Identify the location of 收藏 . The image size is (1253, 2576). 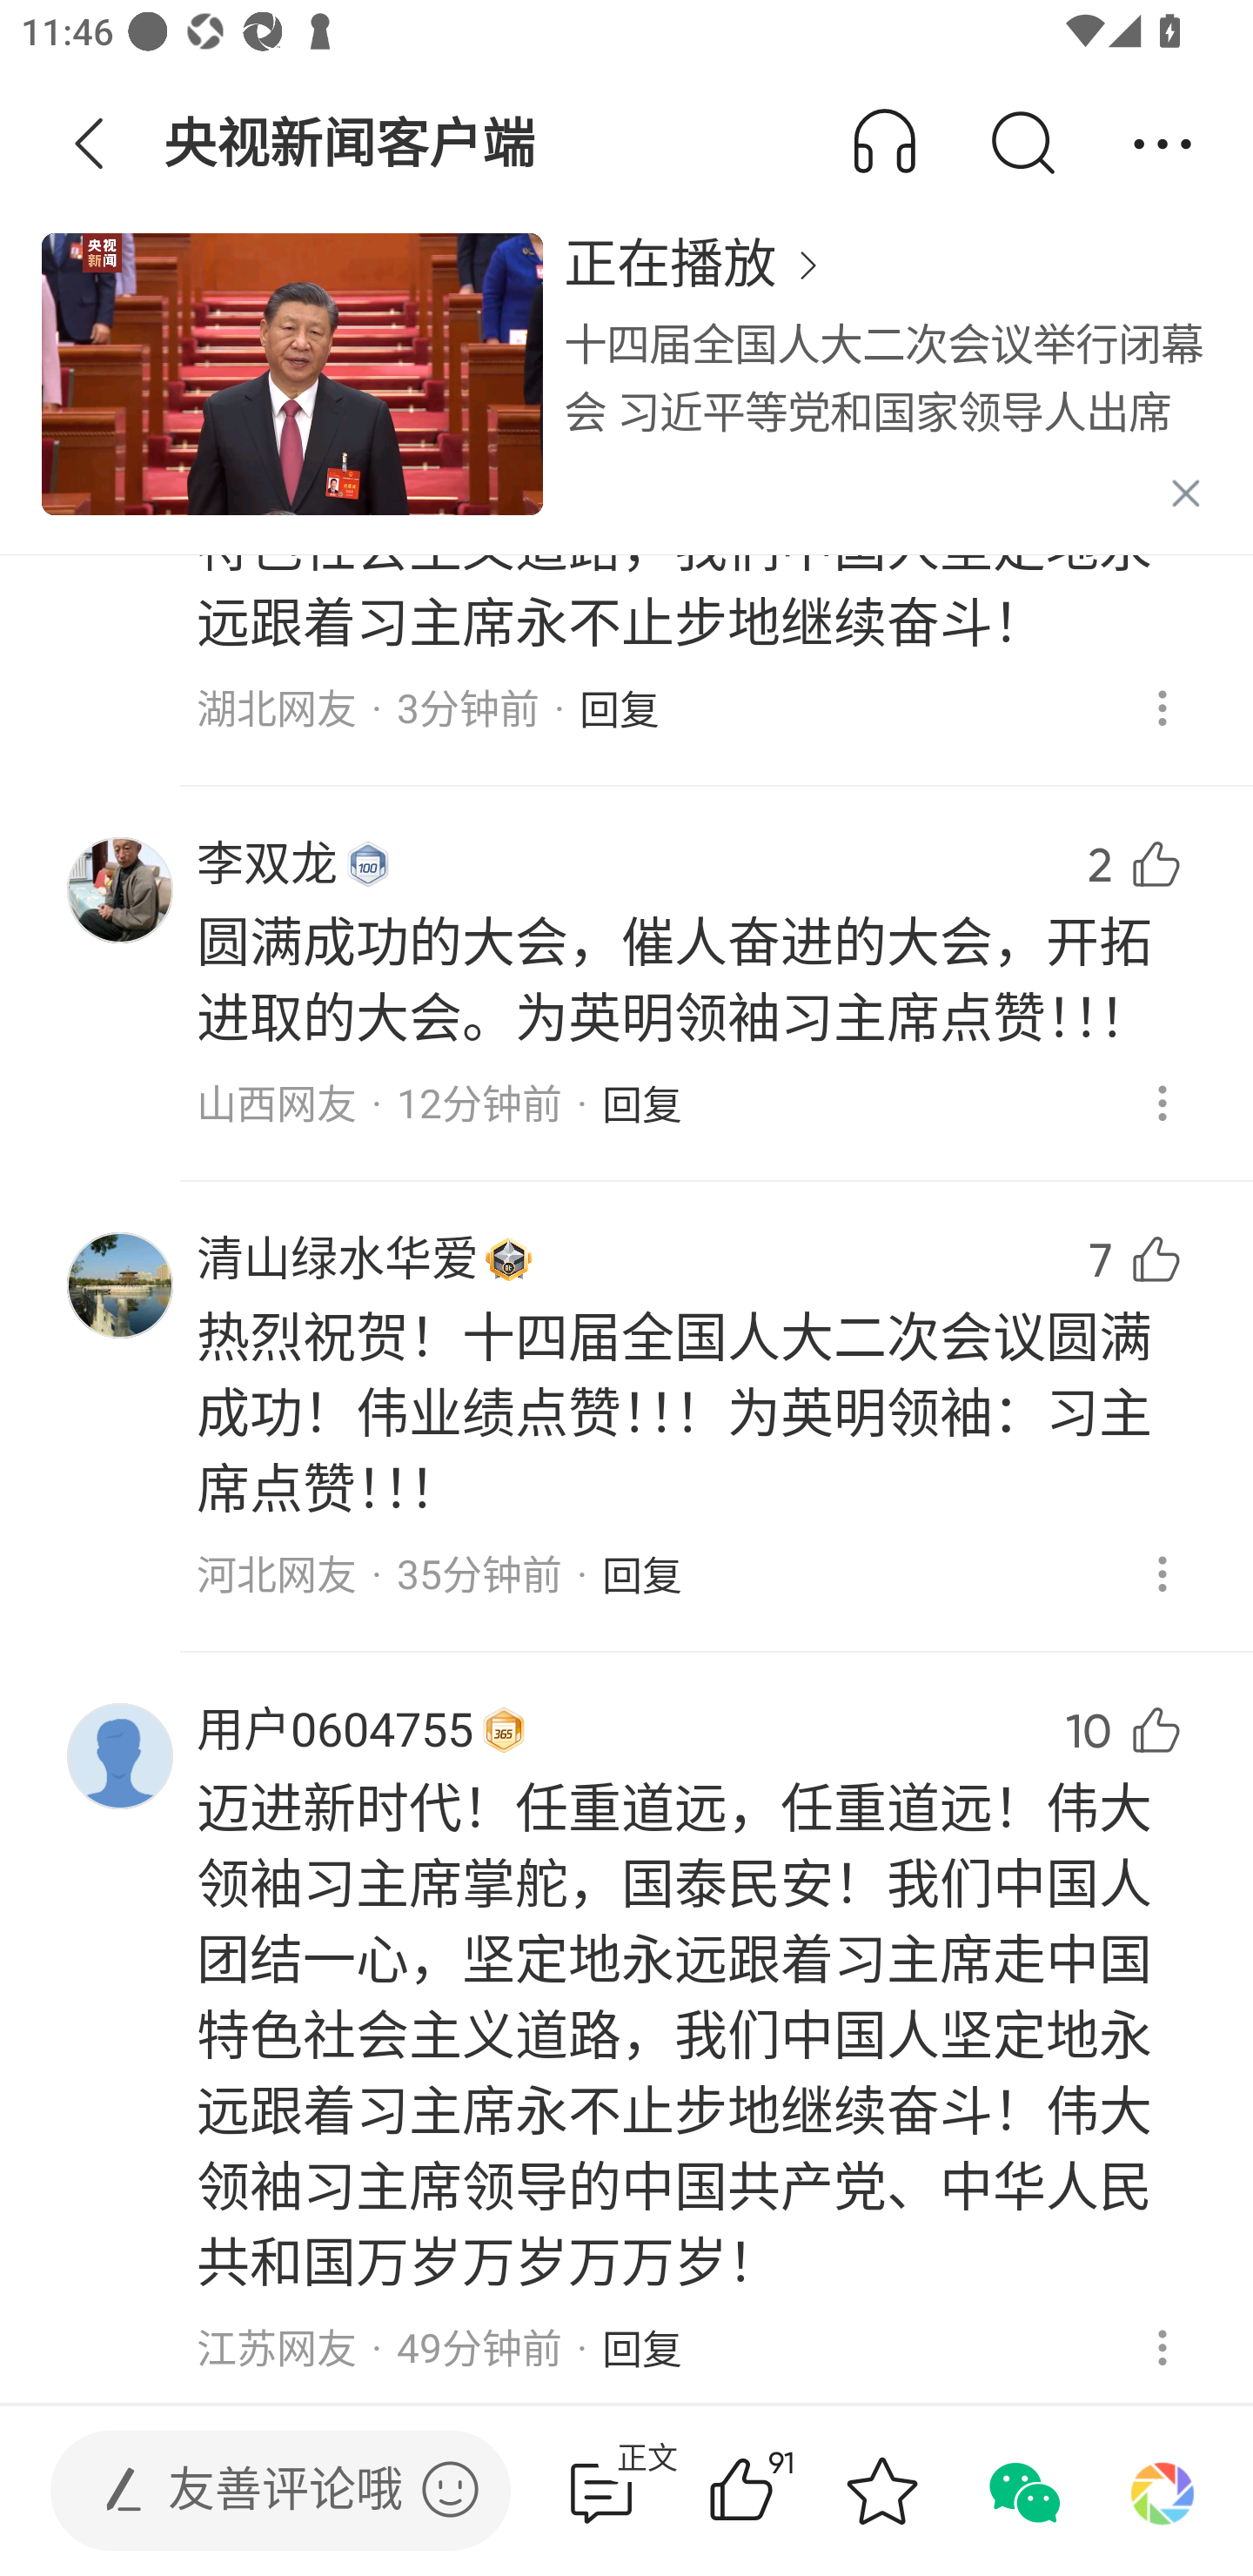
(881, 2491).